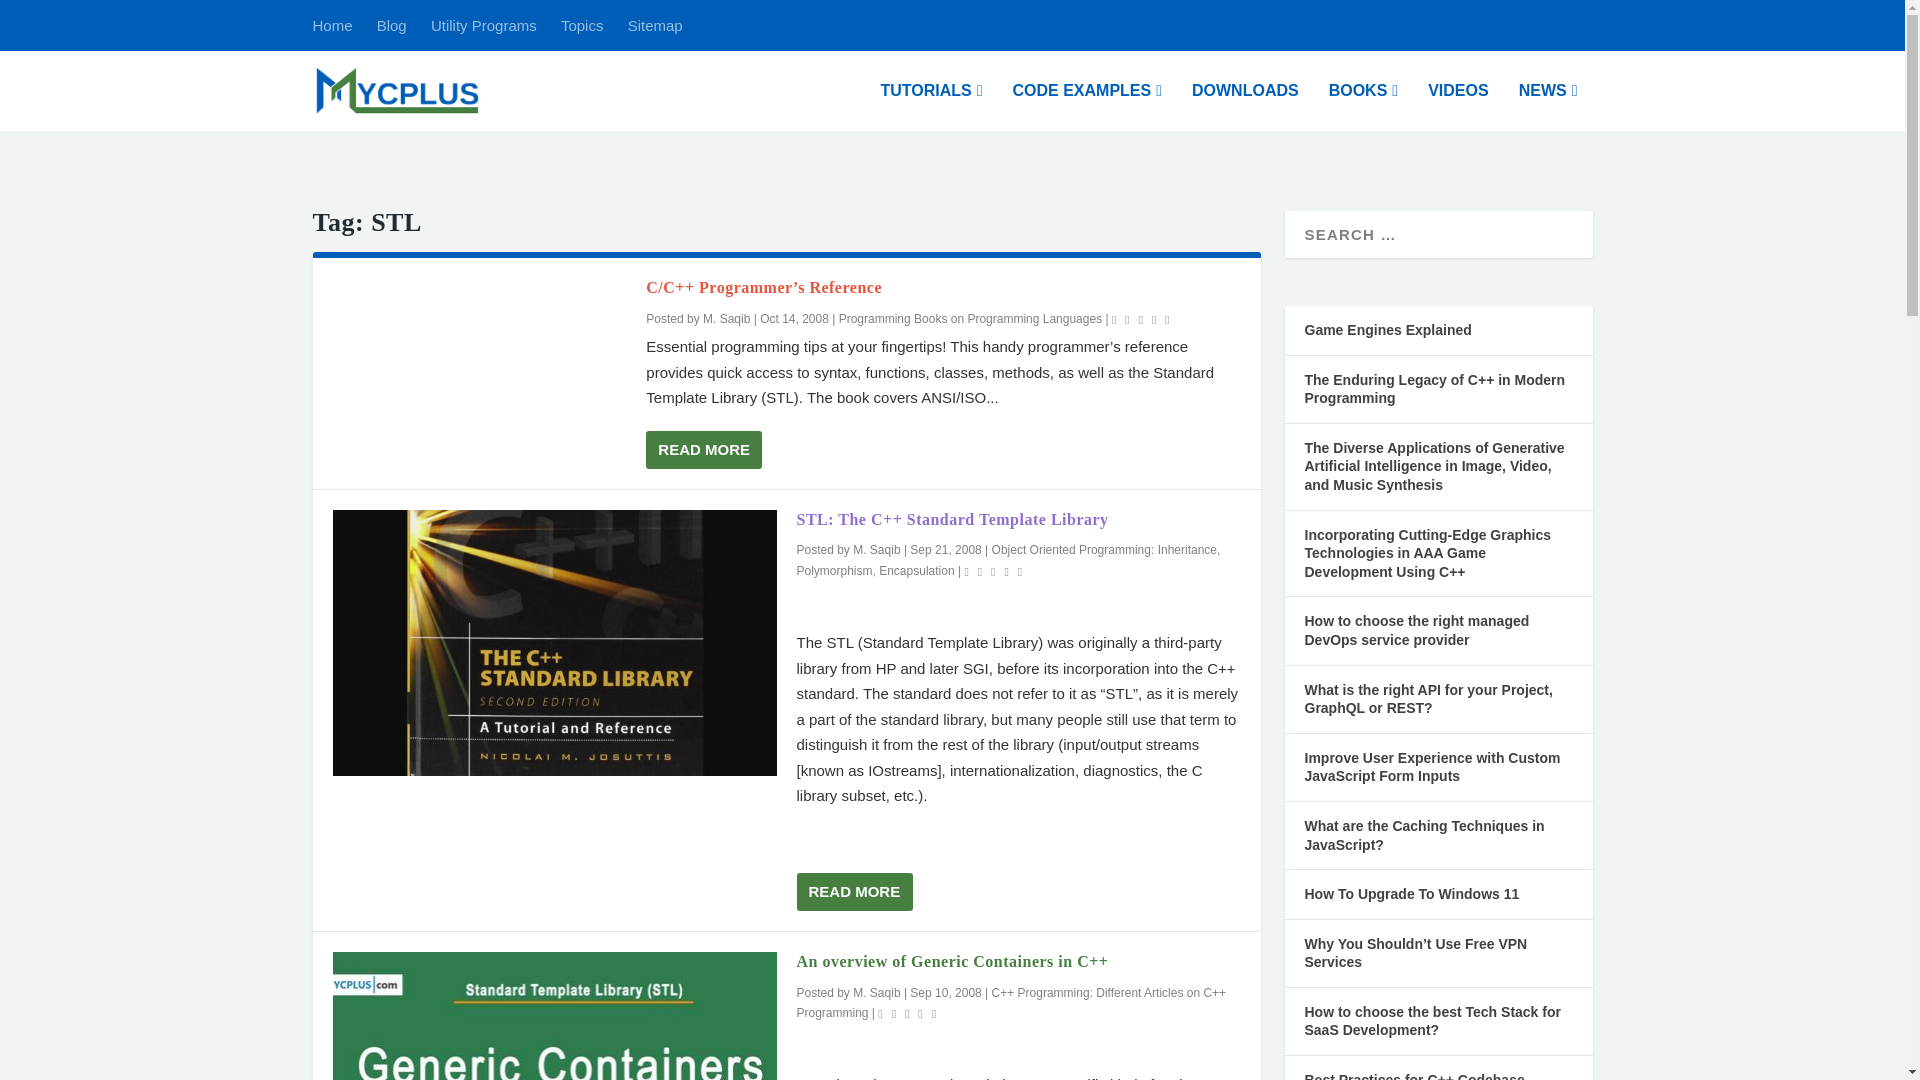 This screenshot has height=1080, width=1920. Describe the element at coordinates (1458, 106) in the screenshot. I see `Programming videos` at that location.